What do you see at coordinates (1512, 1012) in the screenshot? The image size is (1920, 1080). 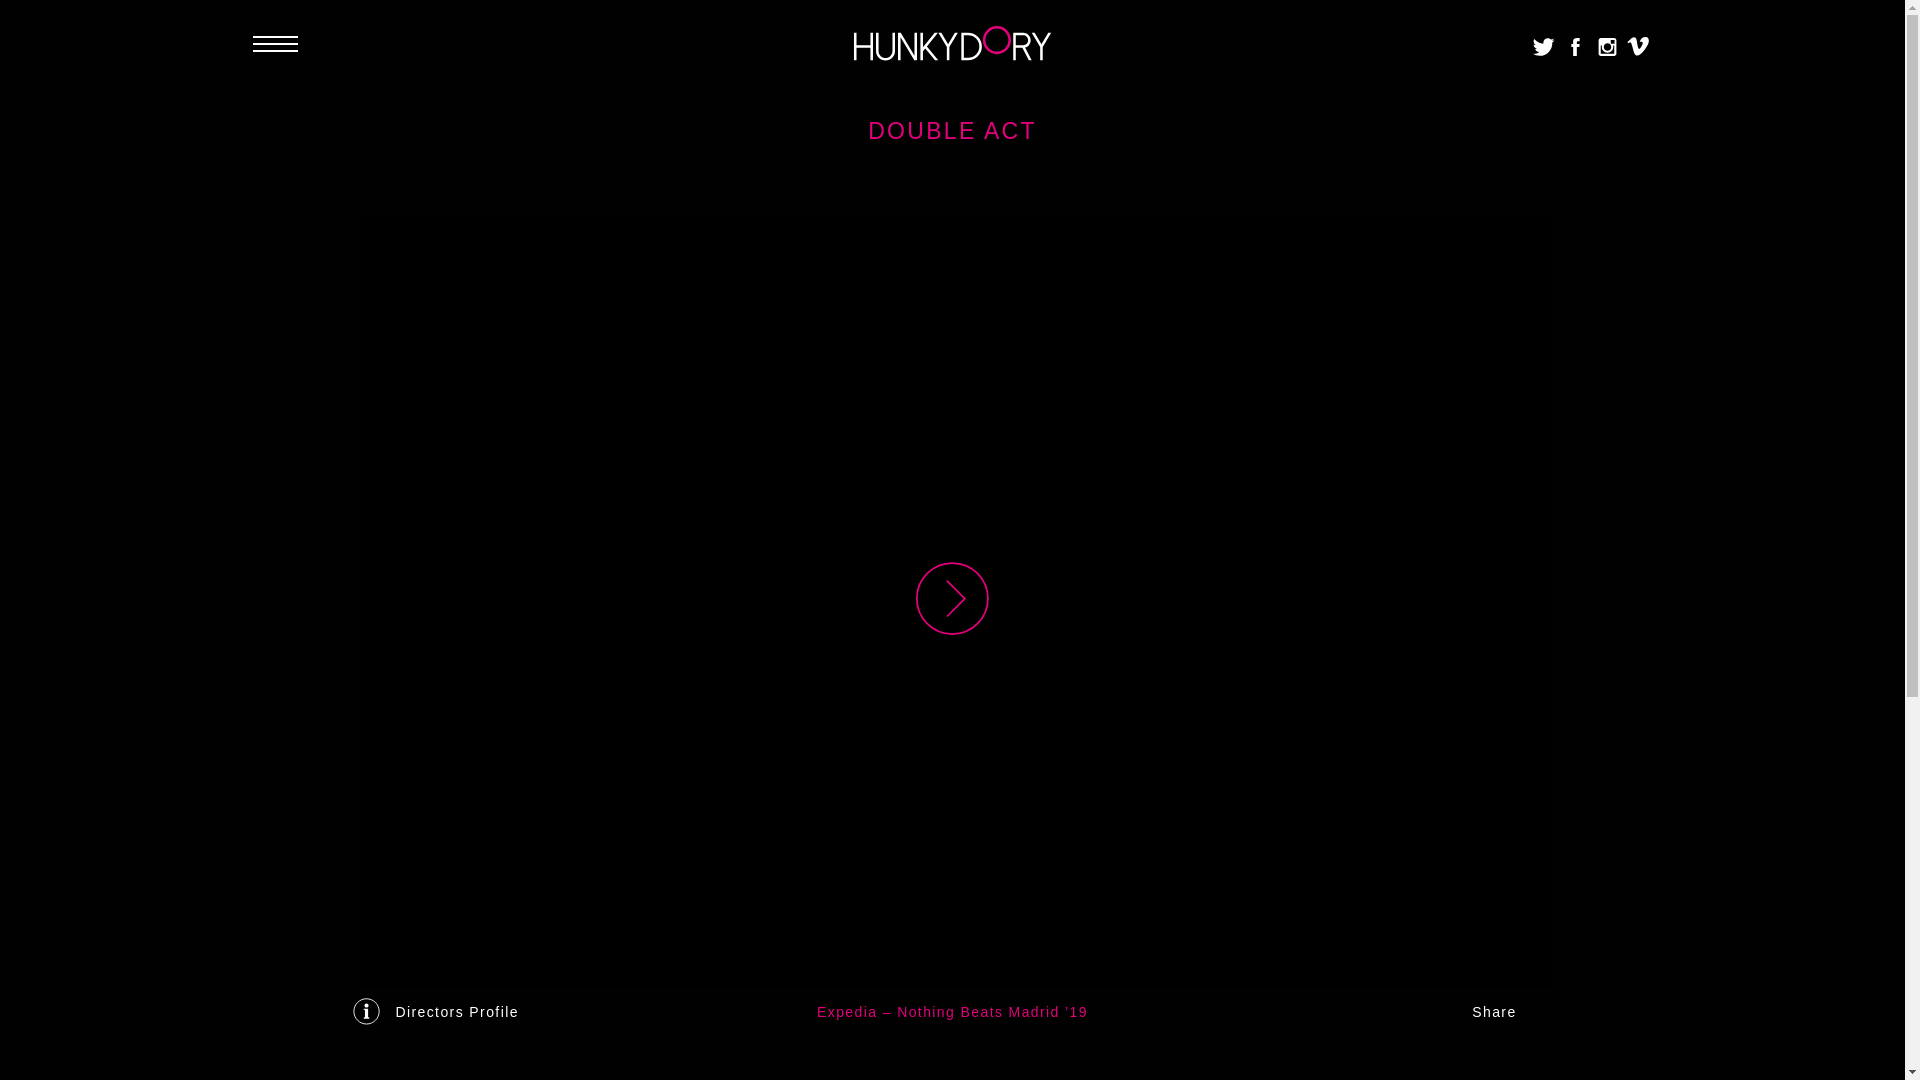 I see `Share` at bounding box center [1512, 1012].